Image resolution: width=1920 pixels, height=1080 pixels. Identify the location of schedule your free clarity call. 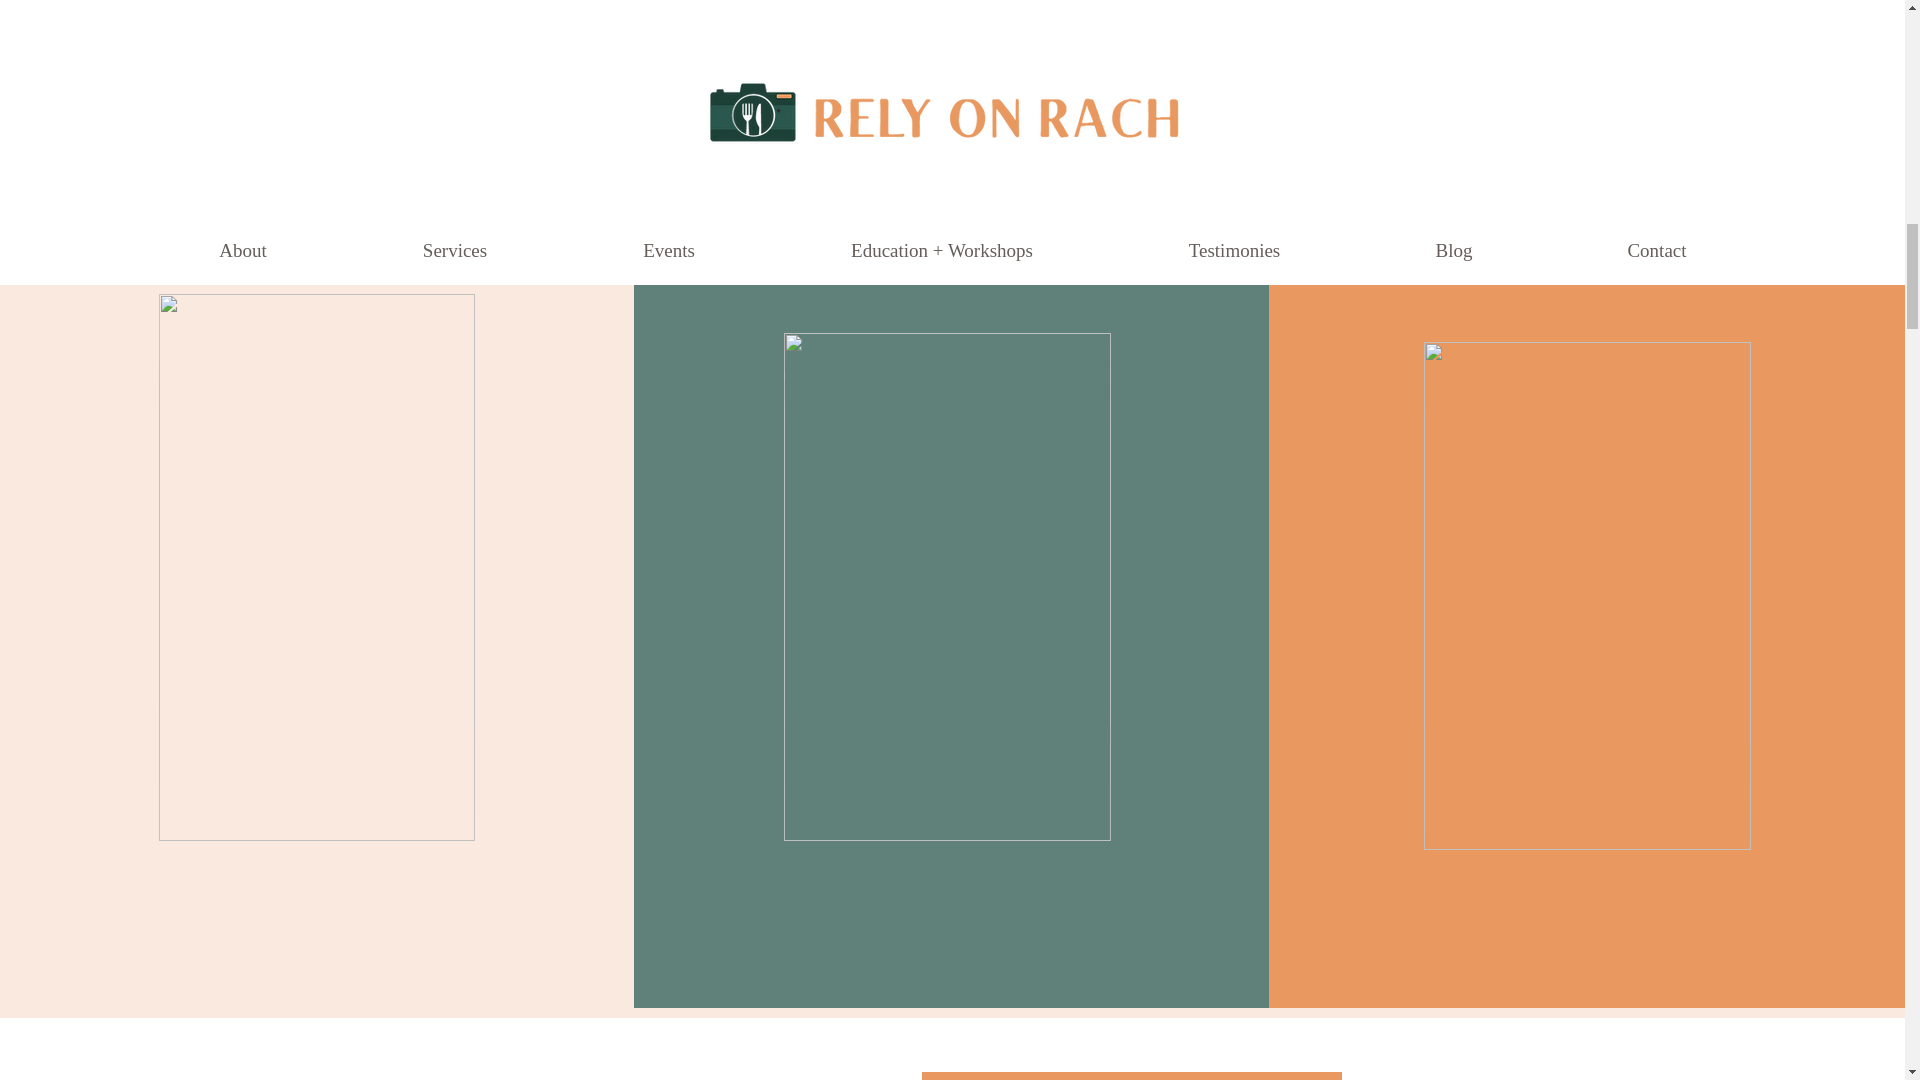
(1132, 1076).